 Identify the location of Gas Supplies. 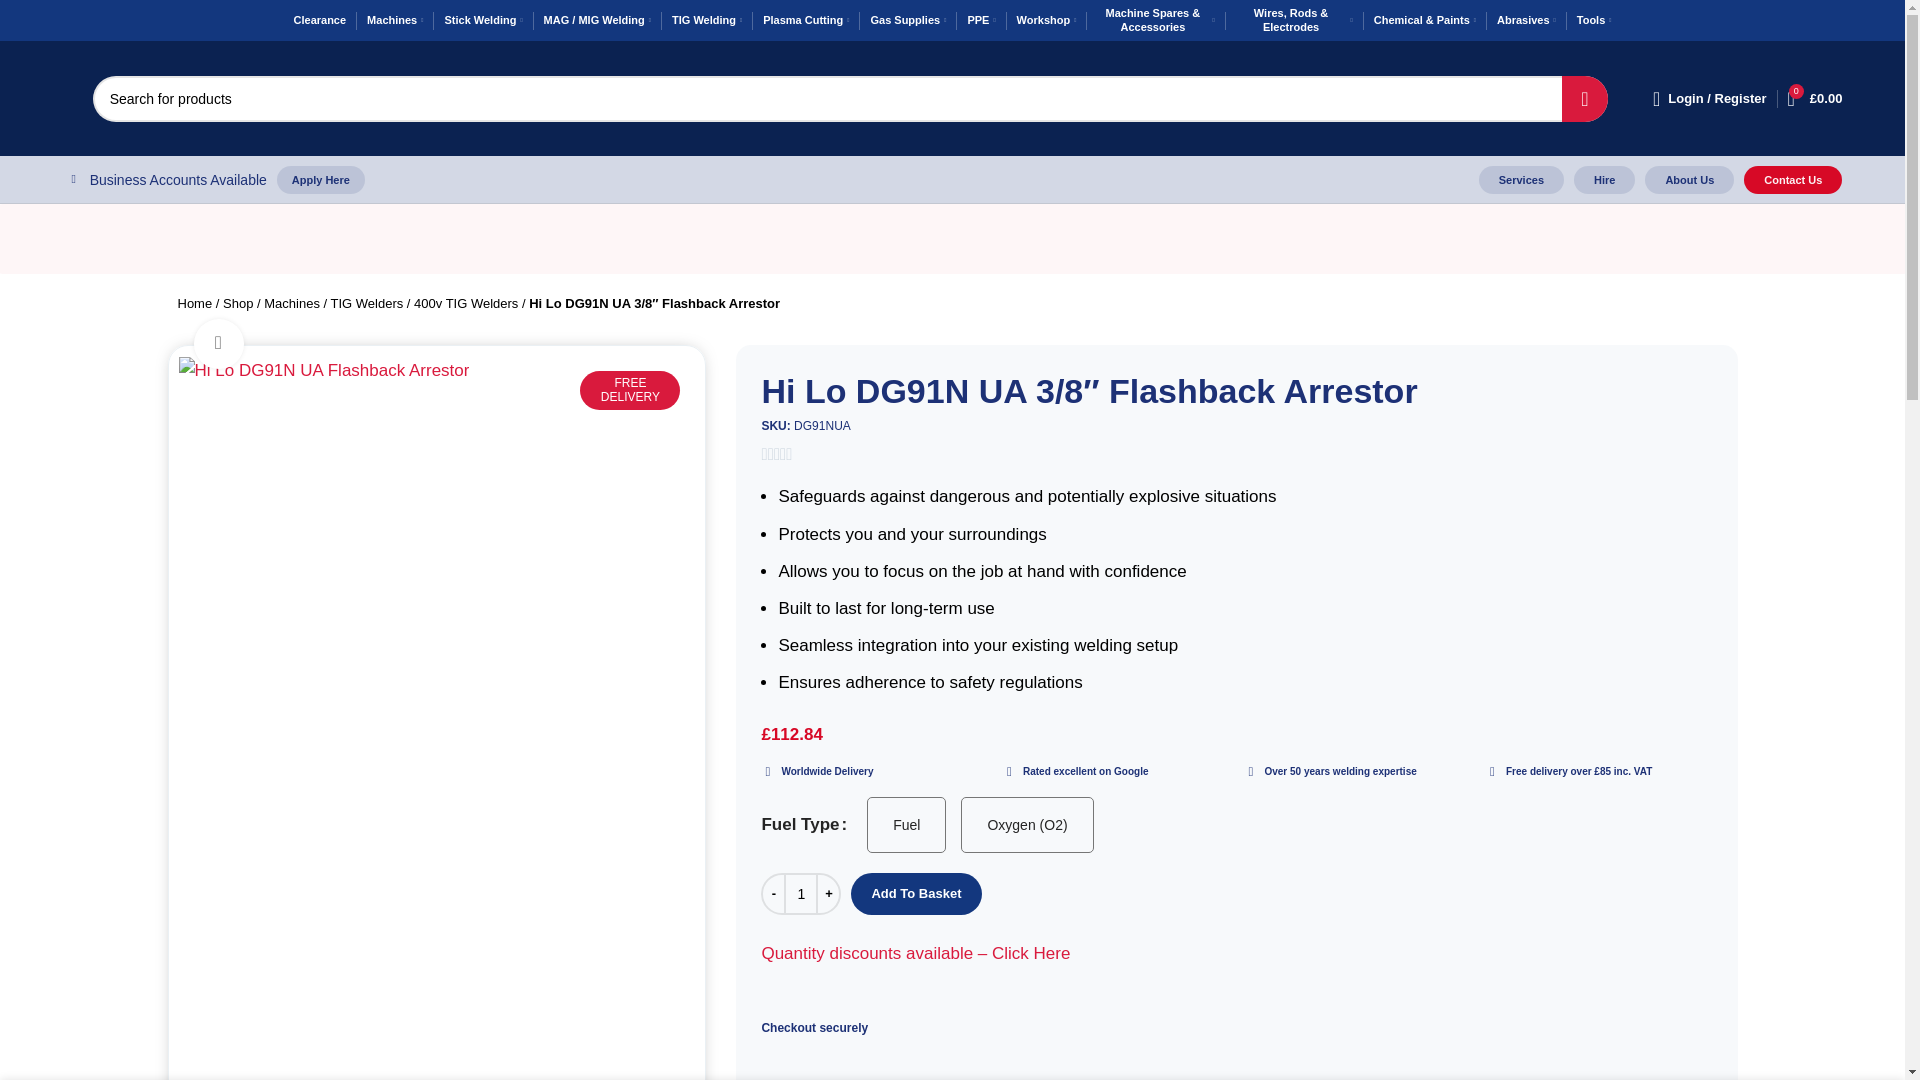
(908, 20).